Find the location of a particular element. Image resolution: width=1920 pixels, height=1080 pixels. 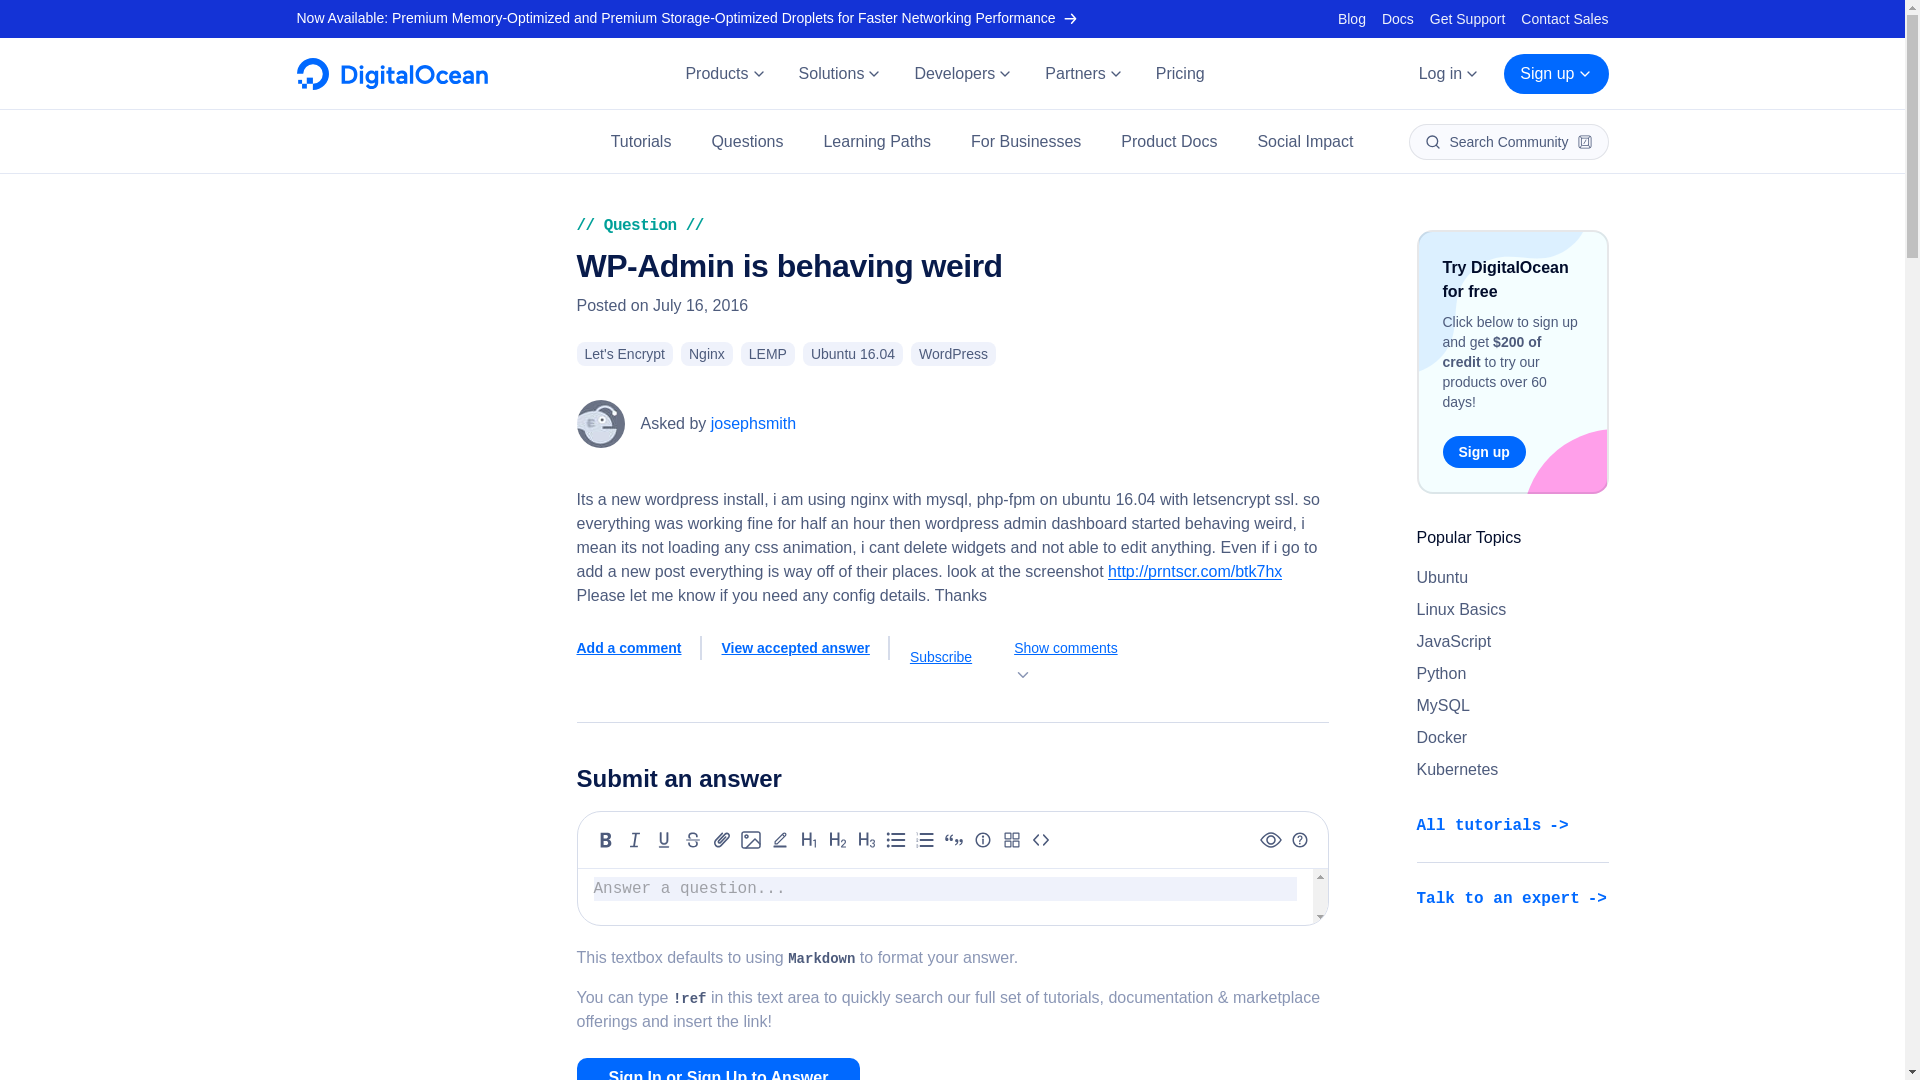

Docs is located at coordinates (1398, 18).